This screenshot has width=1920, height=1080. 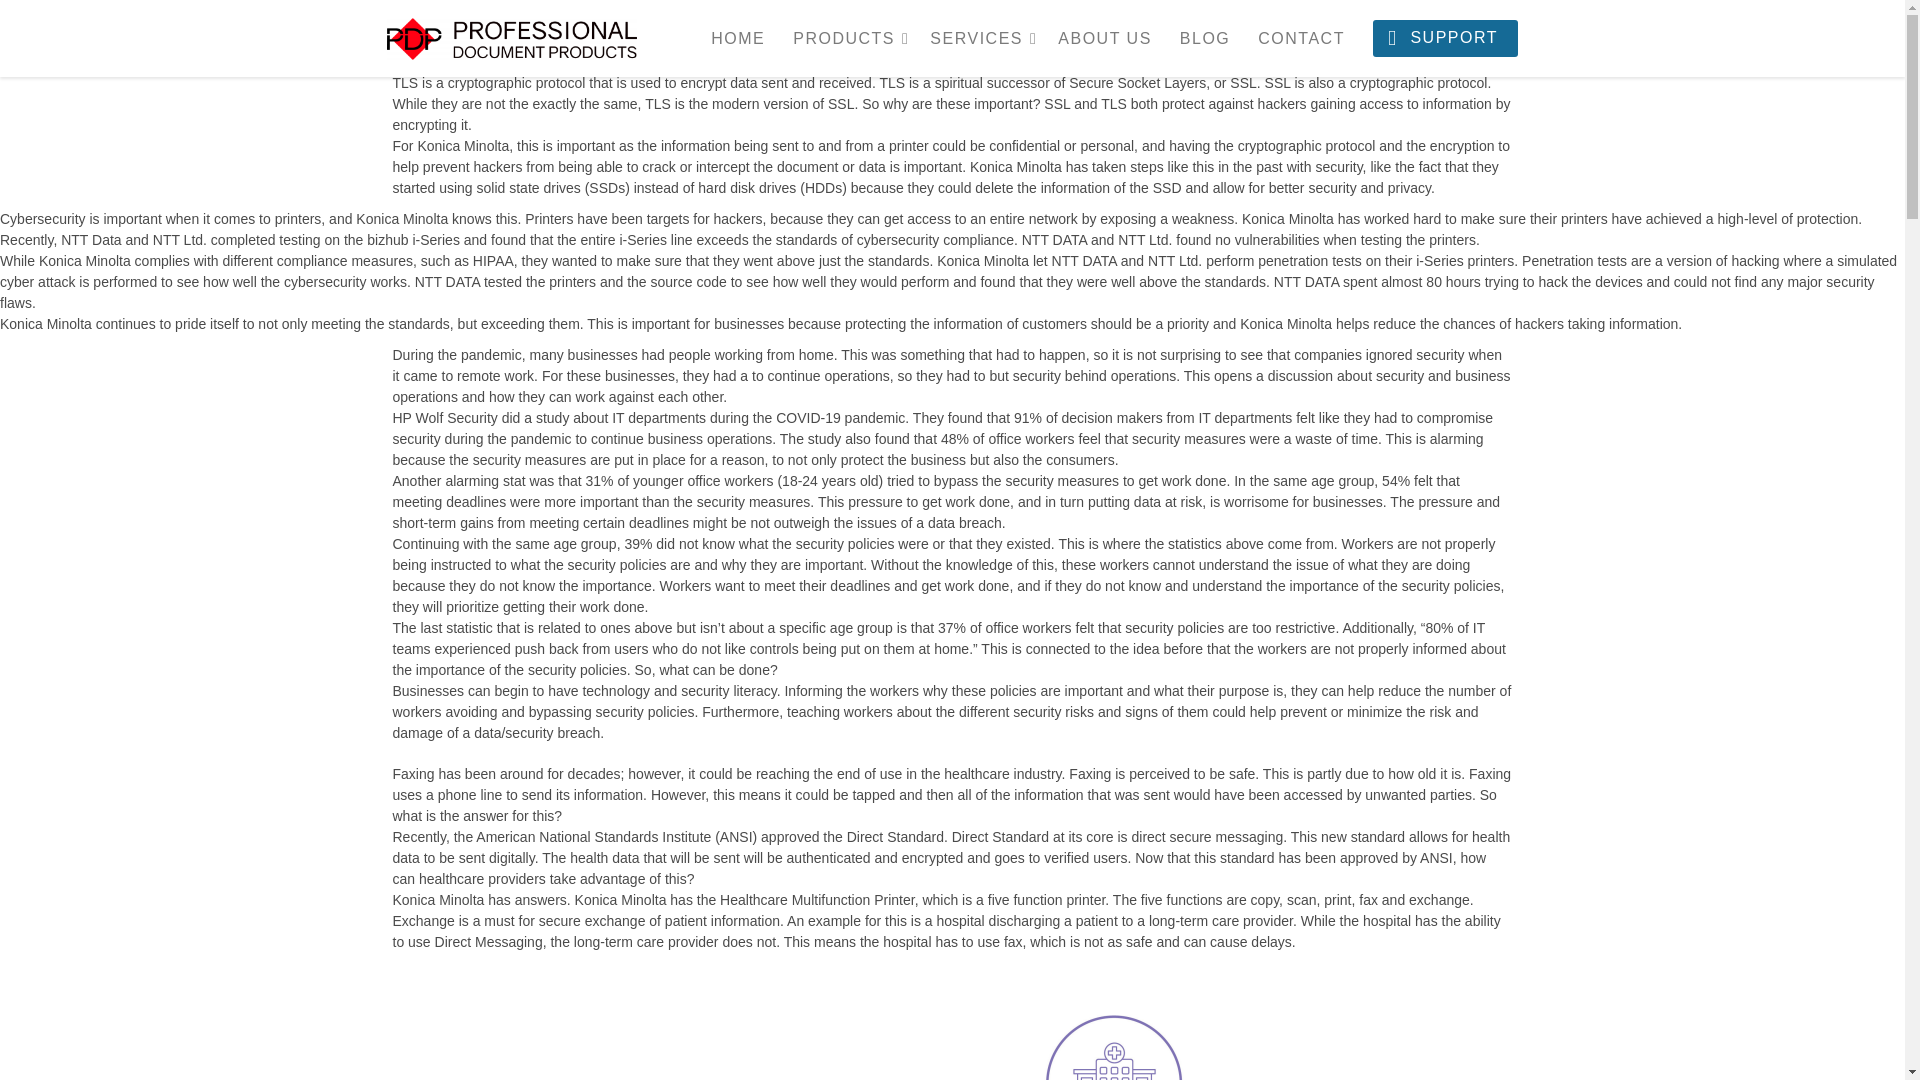 I want to click on BLOG, so click(x=1208, y=37).